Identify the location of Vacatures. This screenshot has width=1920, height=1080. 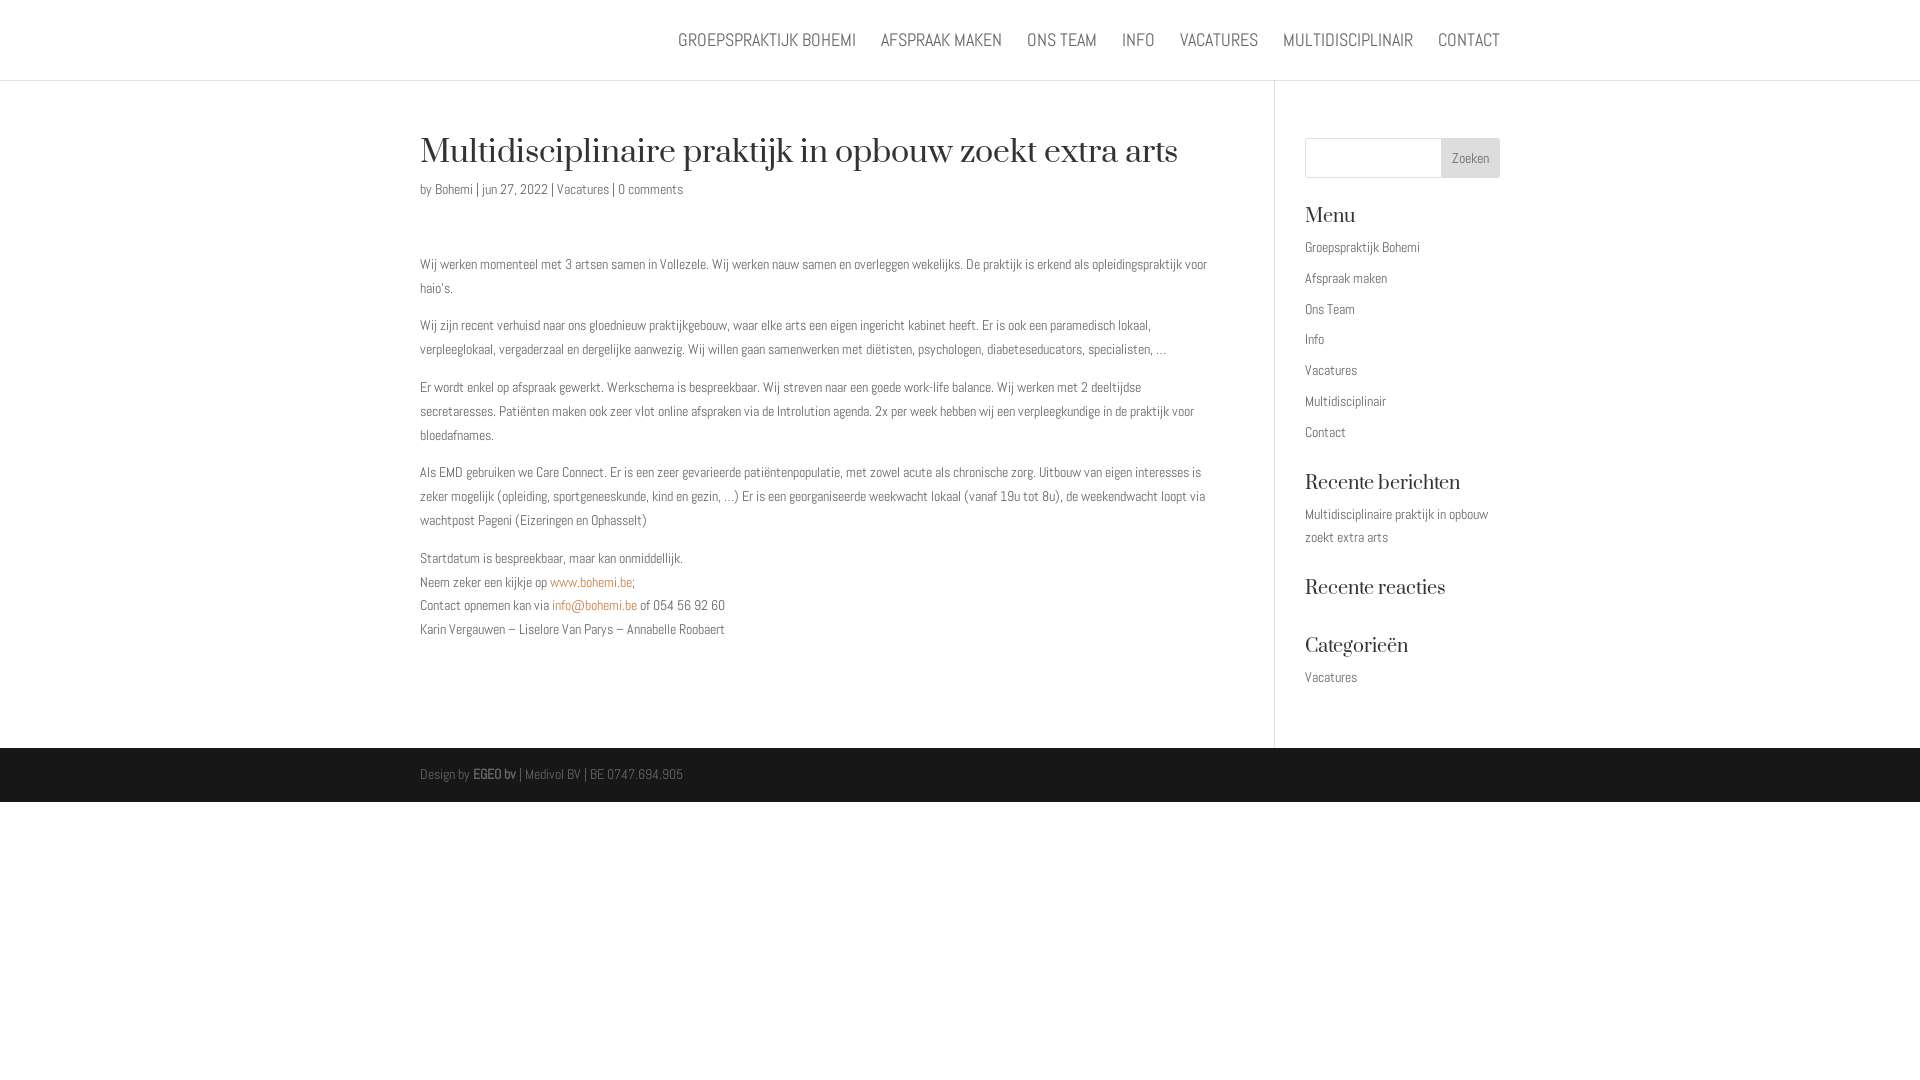
(583, 189).